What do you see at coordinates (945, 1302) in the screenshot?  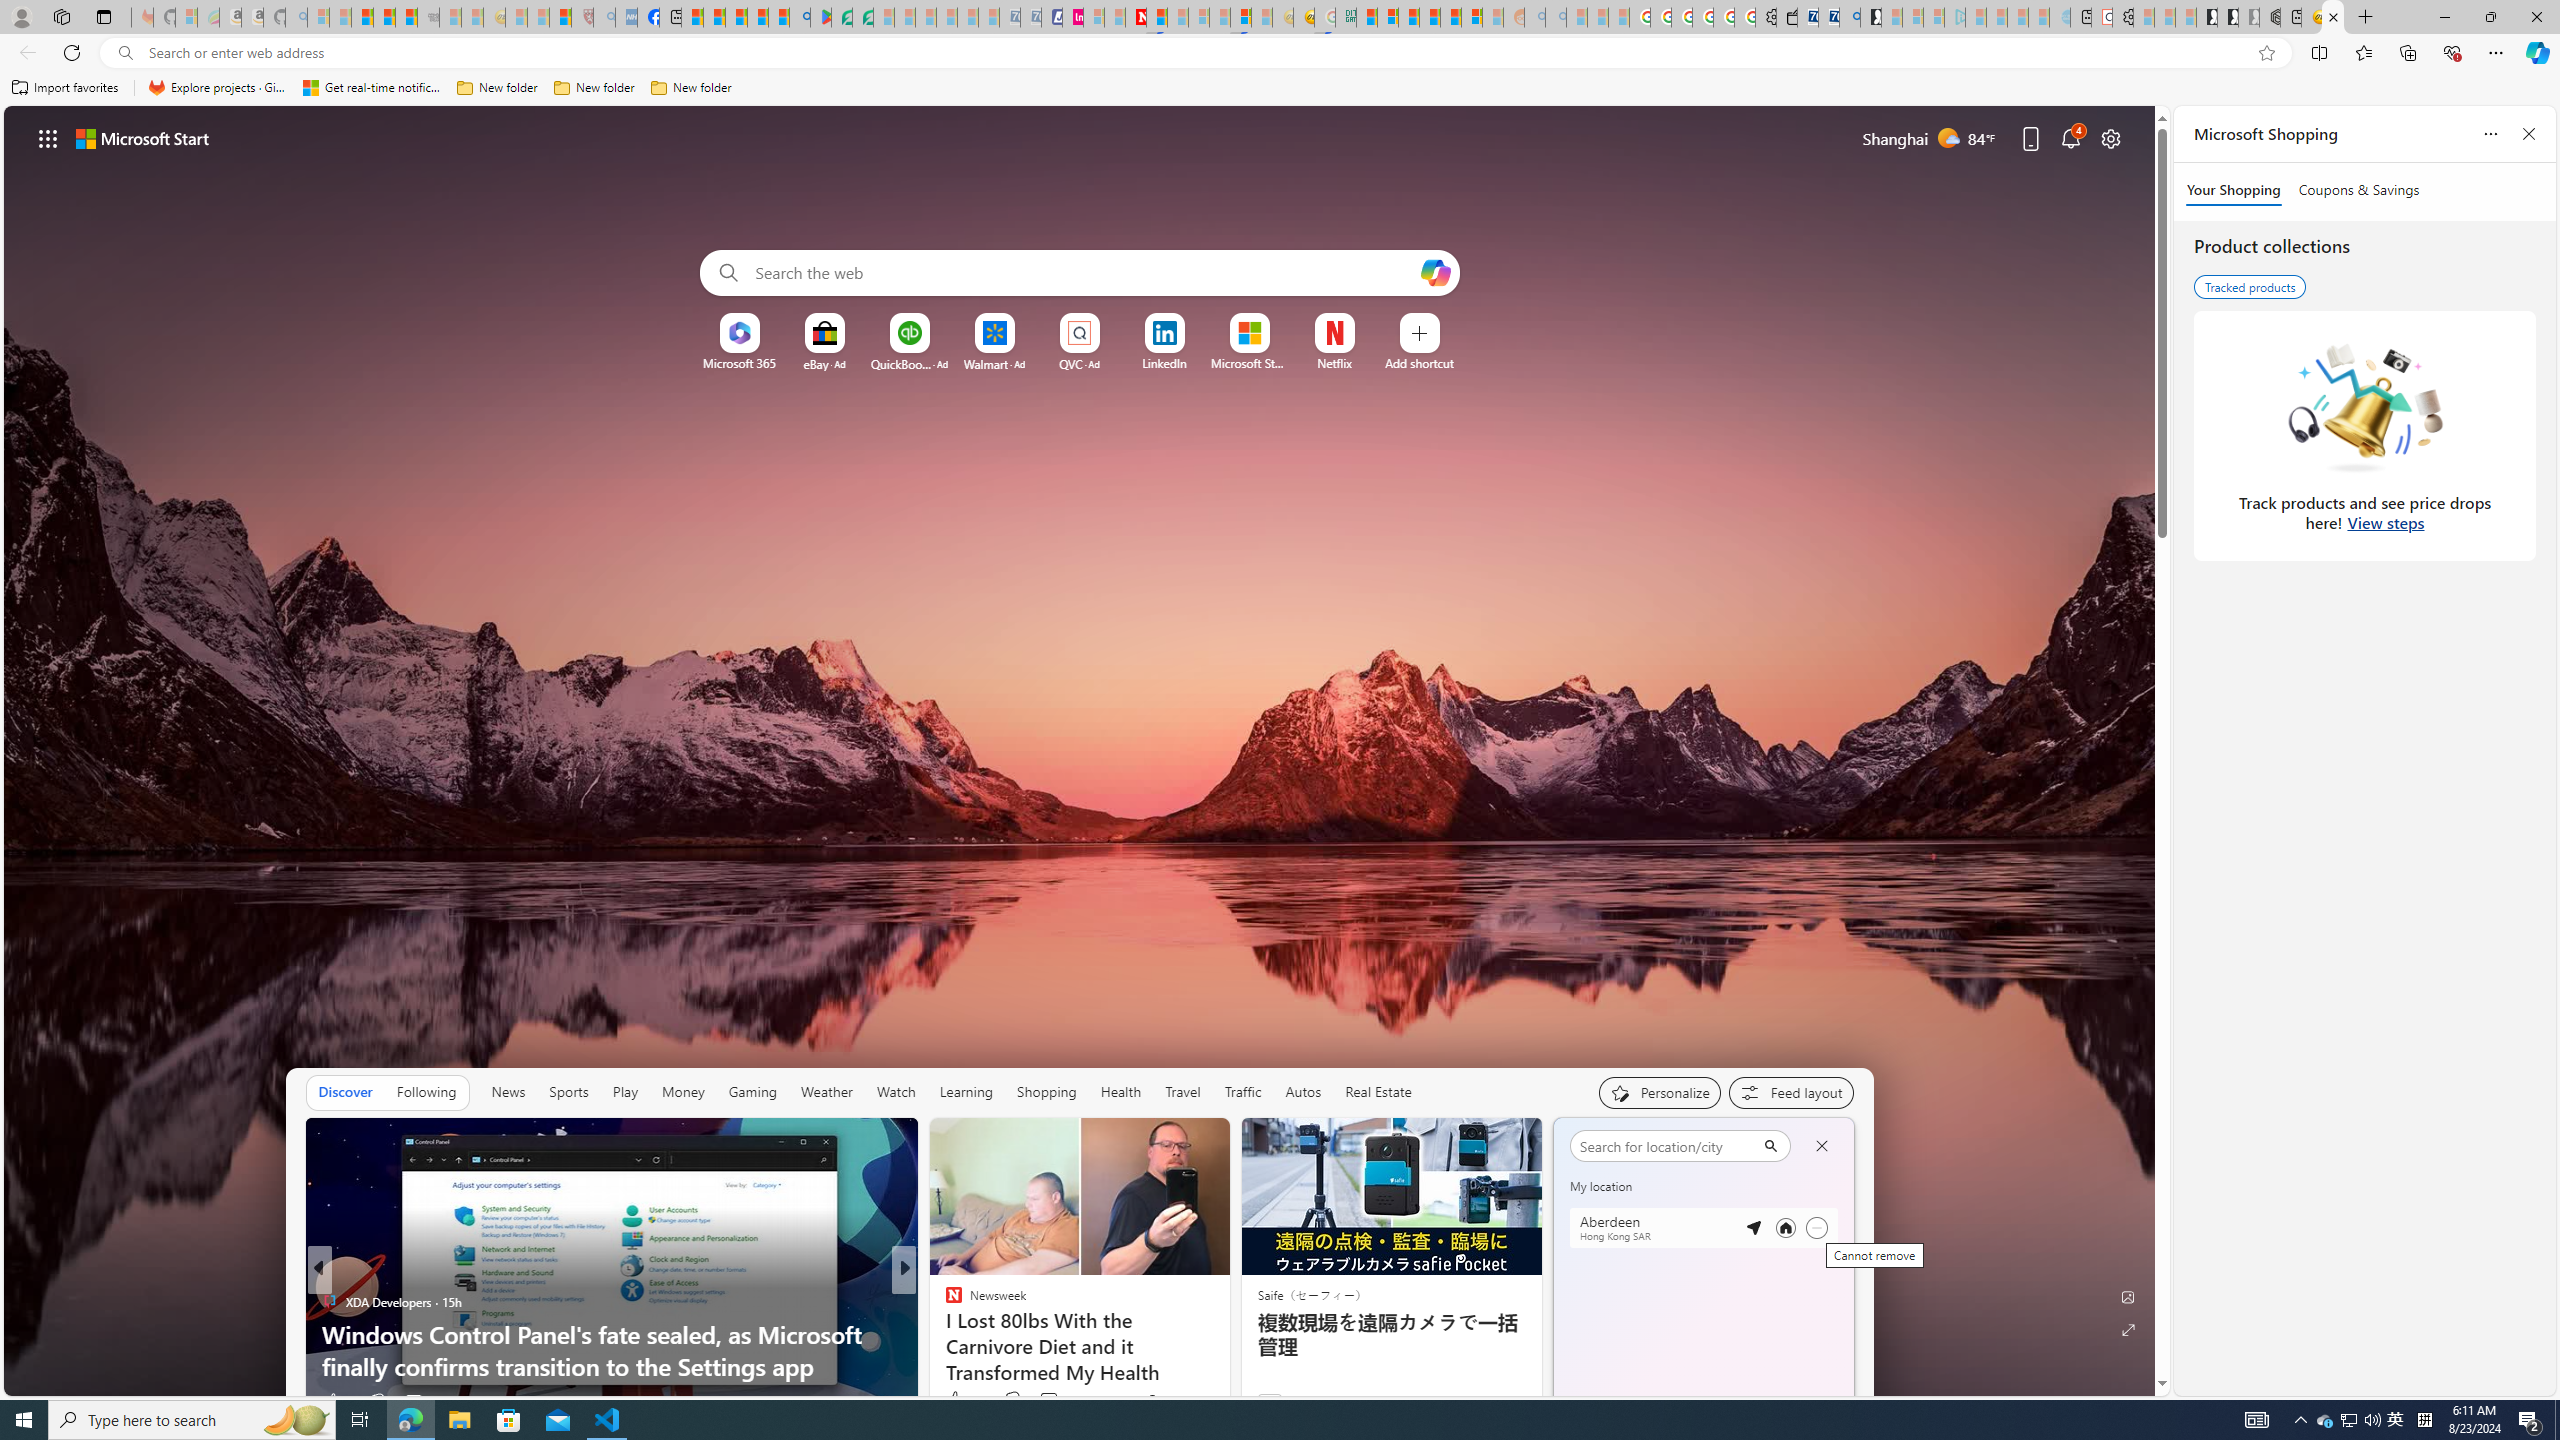 I see `CNBC` at bounding box center [945, 1302].